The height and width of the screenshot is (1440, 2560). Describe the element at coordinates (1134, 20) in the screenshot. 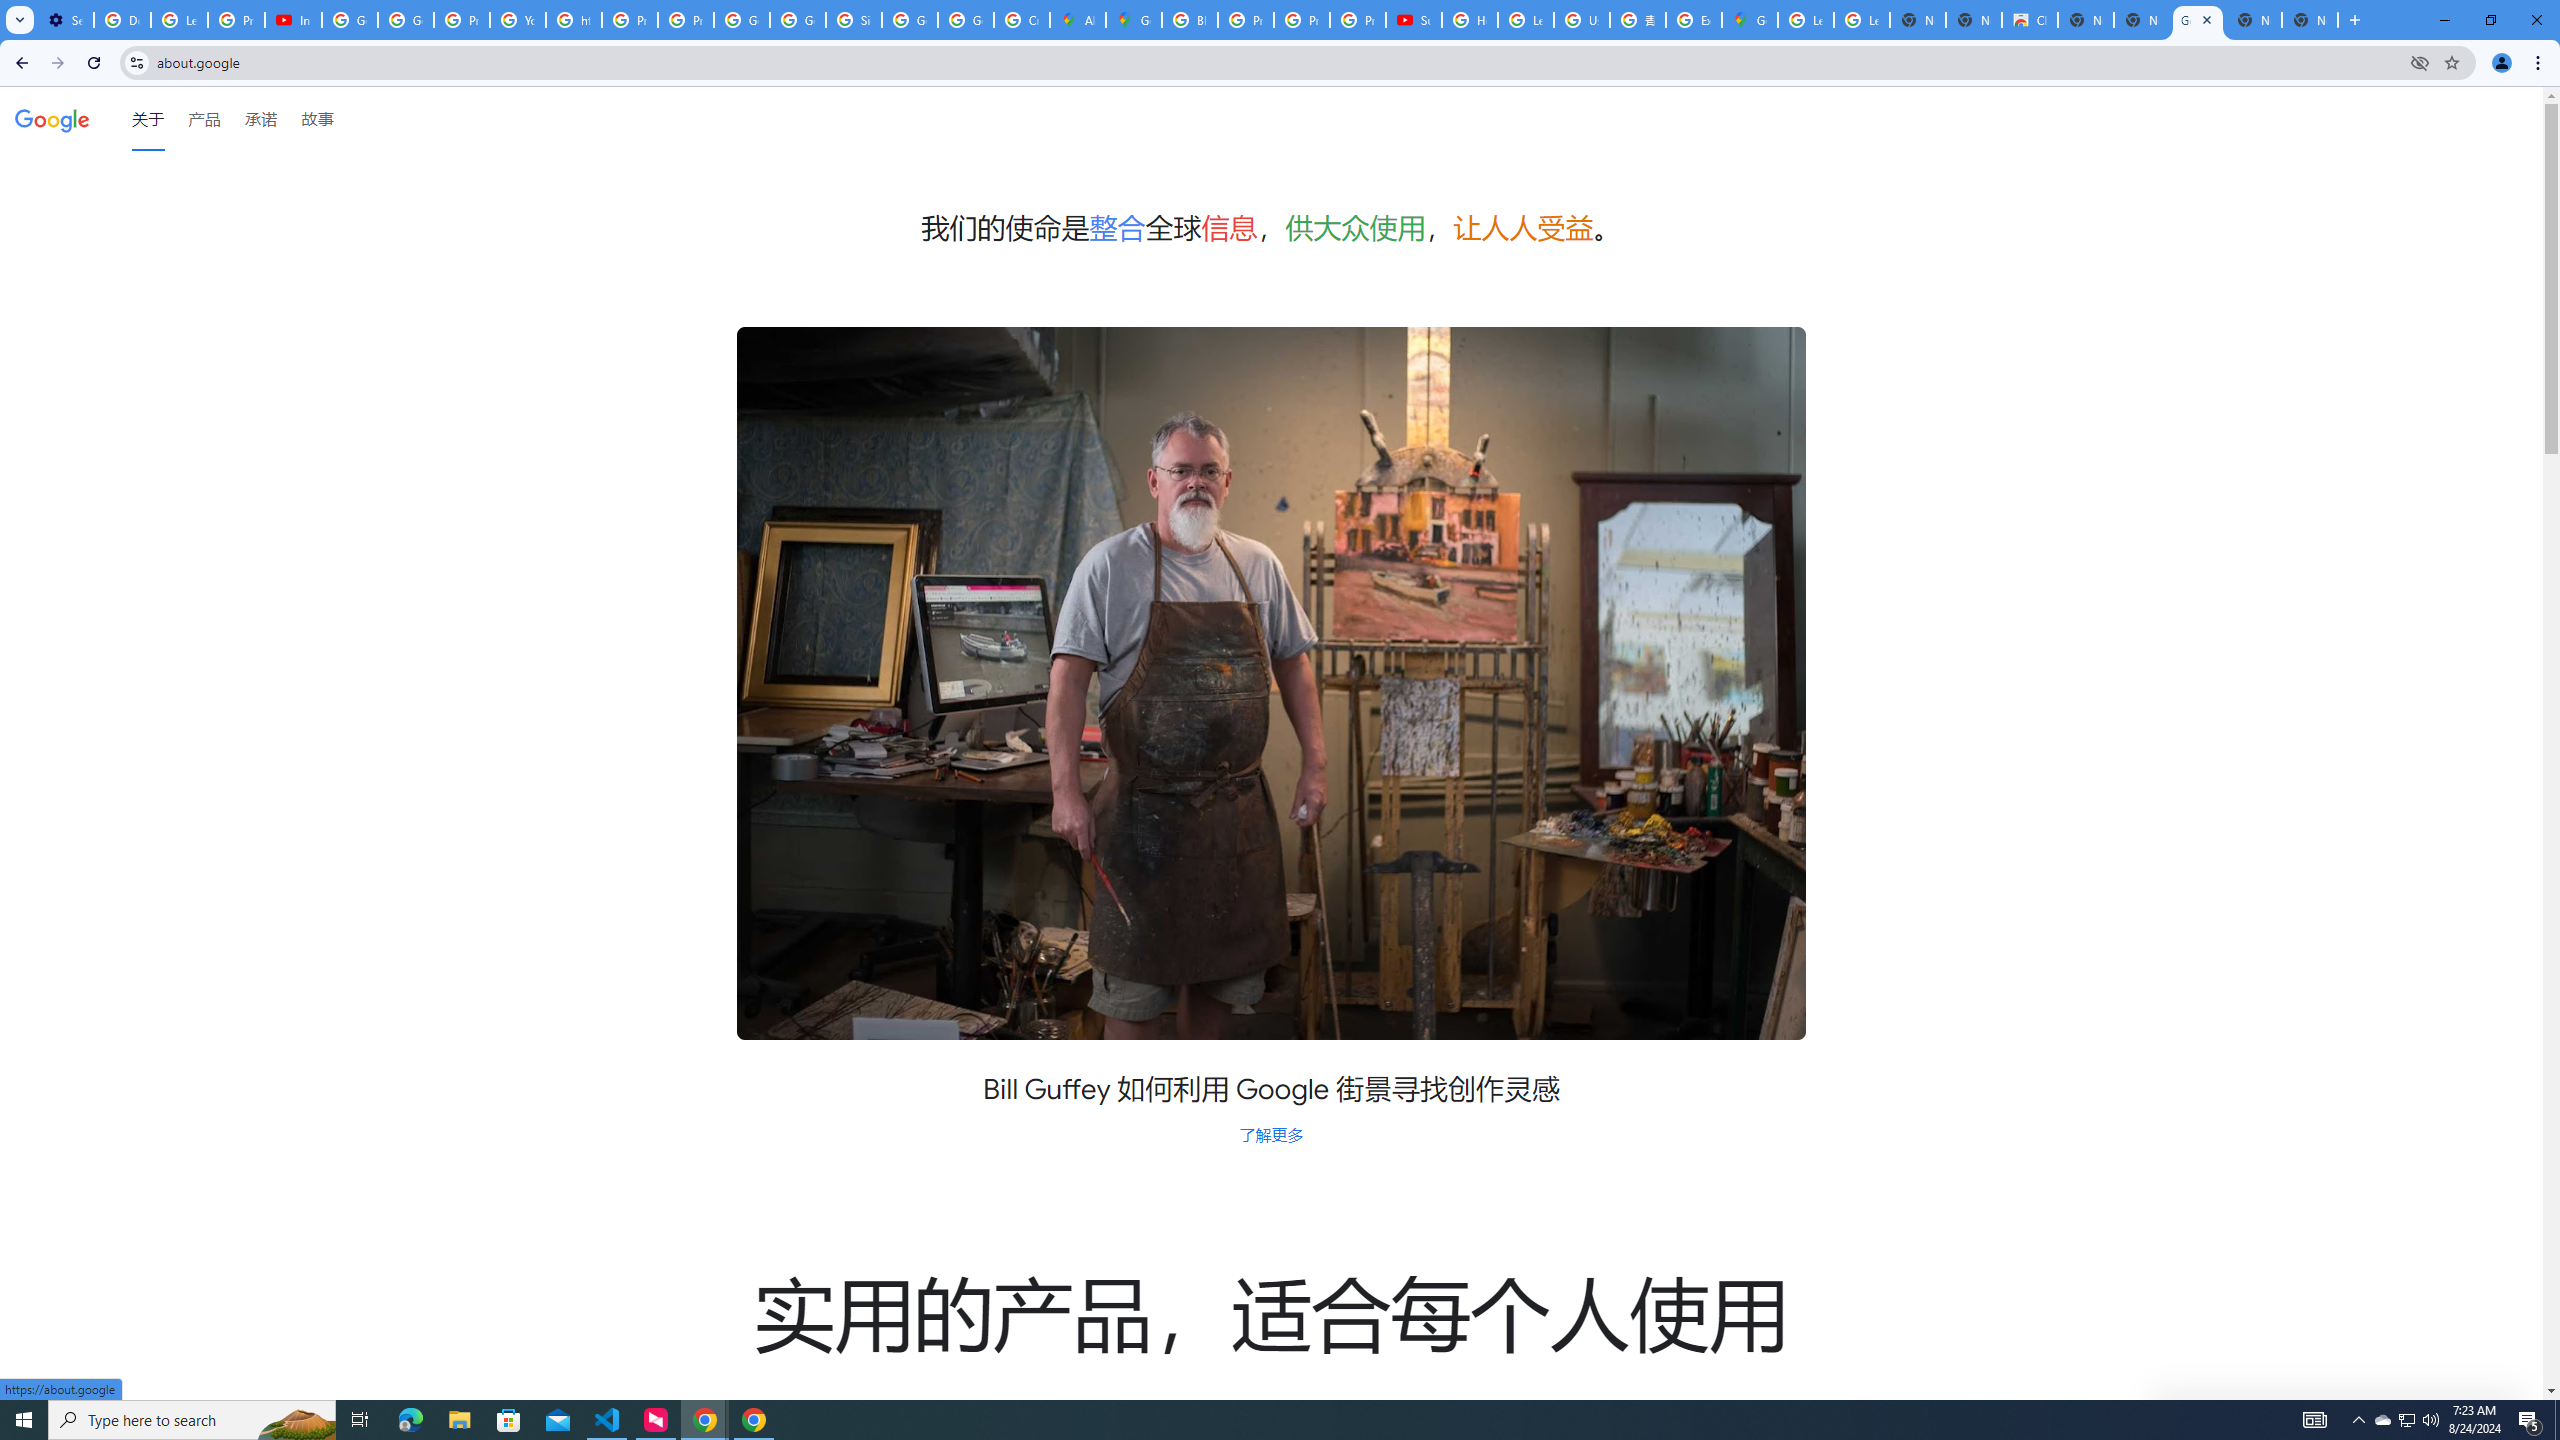

I see `Google Maps` at that location.